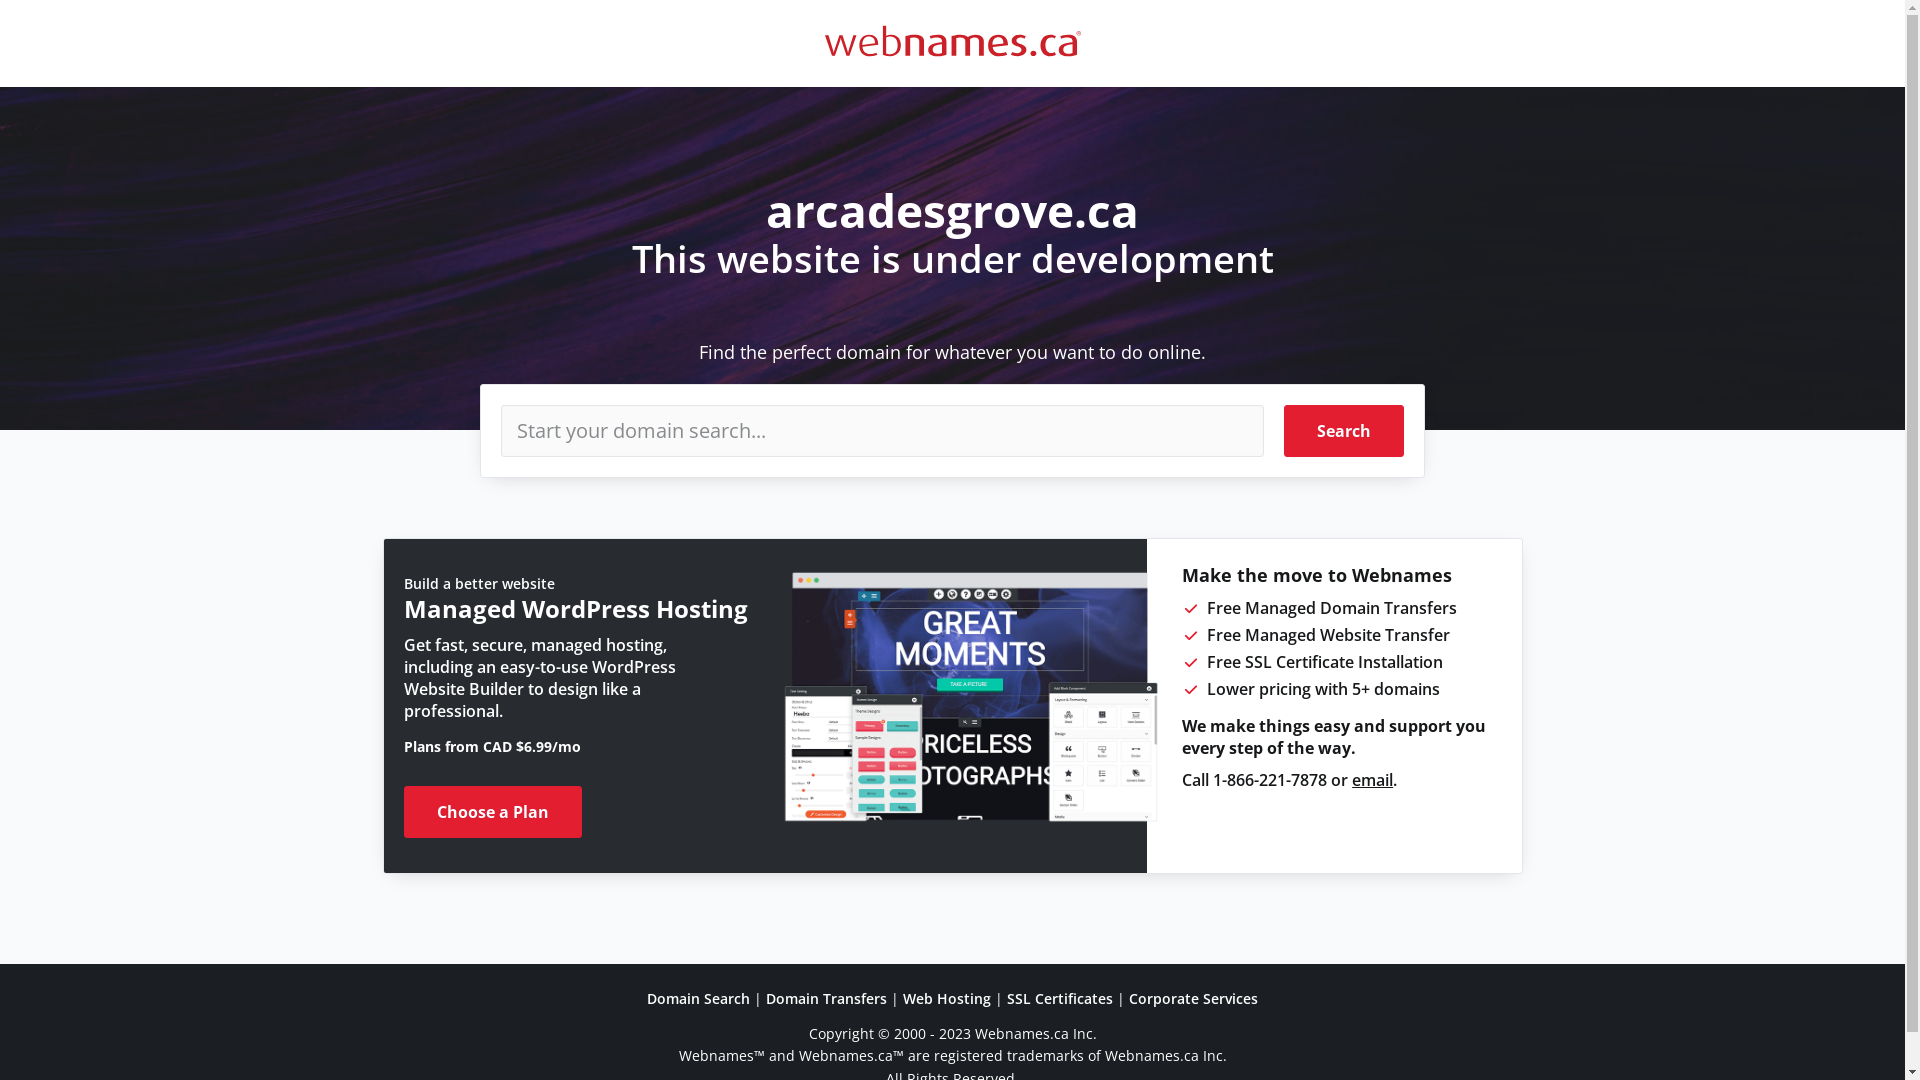  What do you see at coordinates (826, 998) in the screenshot?
I see `Domain Transfers` at bounding box center [826, 998].